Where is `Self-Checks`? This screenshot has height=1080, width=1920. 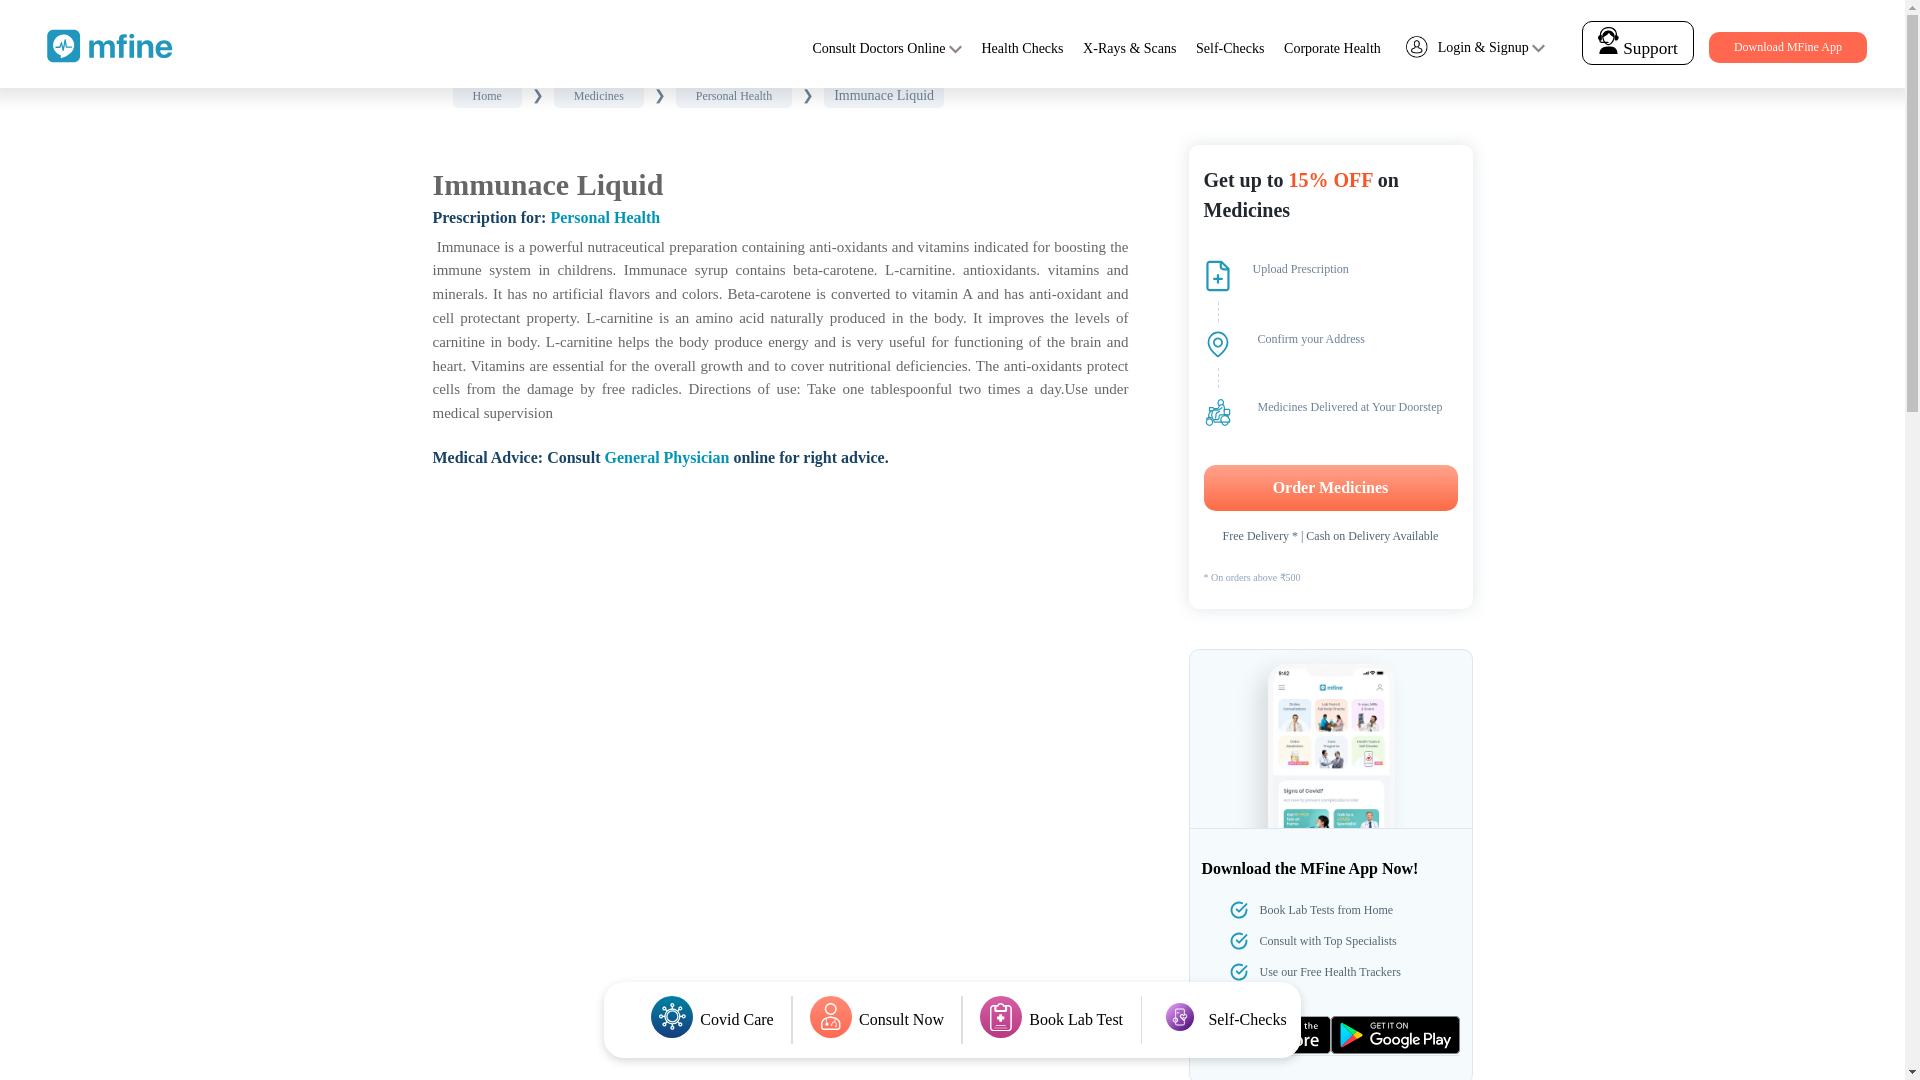 Self-Checks is located at coordinates (1230, 48).